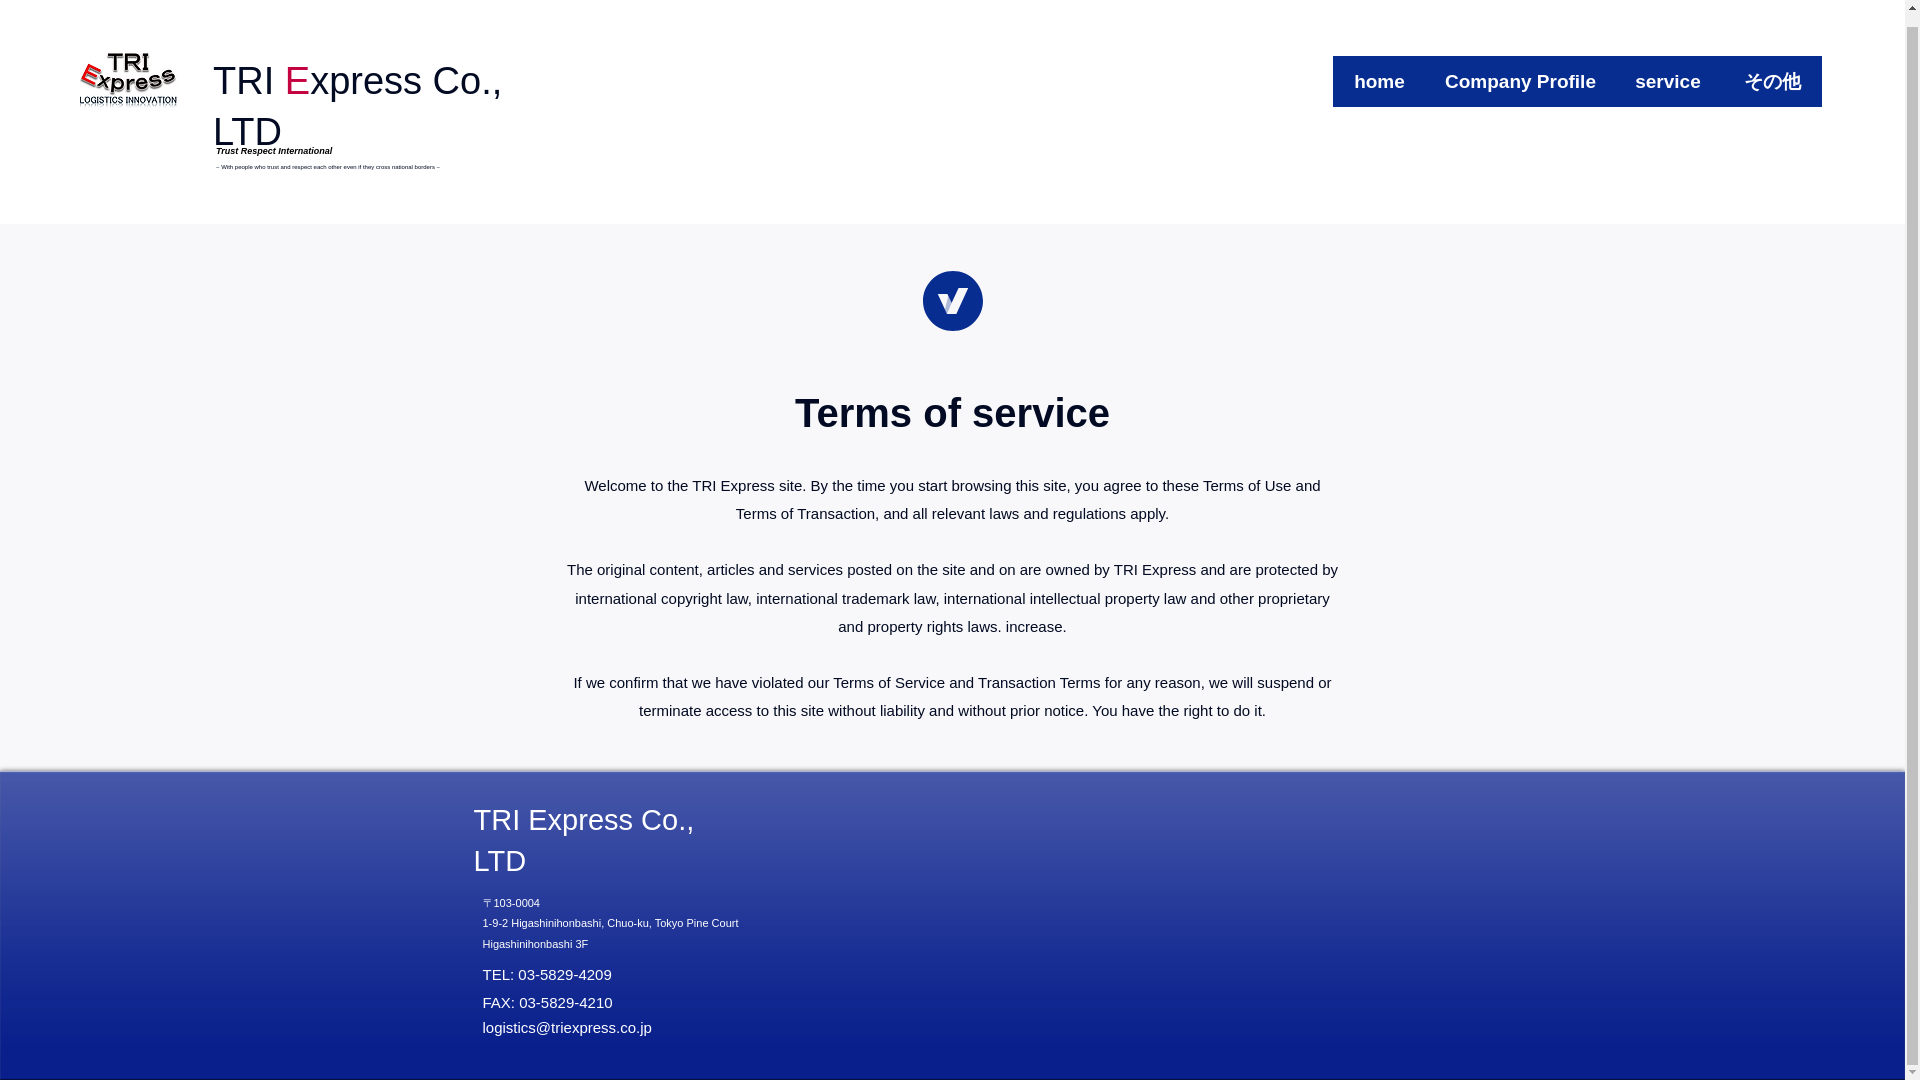  I want to click on E, so click(296, 68).